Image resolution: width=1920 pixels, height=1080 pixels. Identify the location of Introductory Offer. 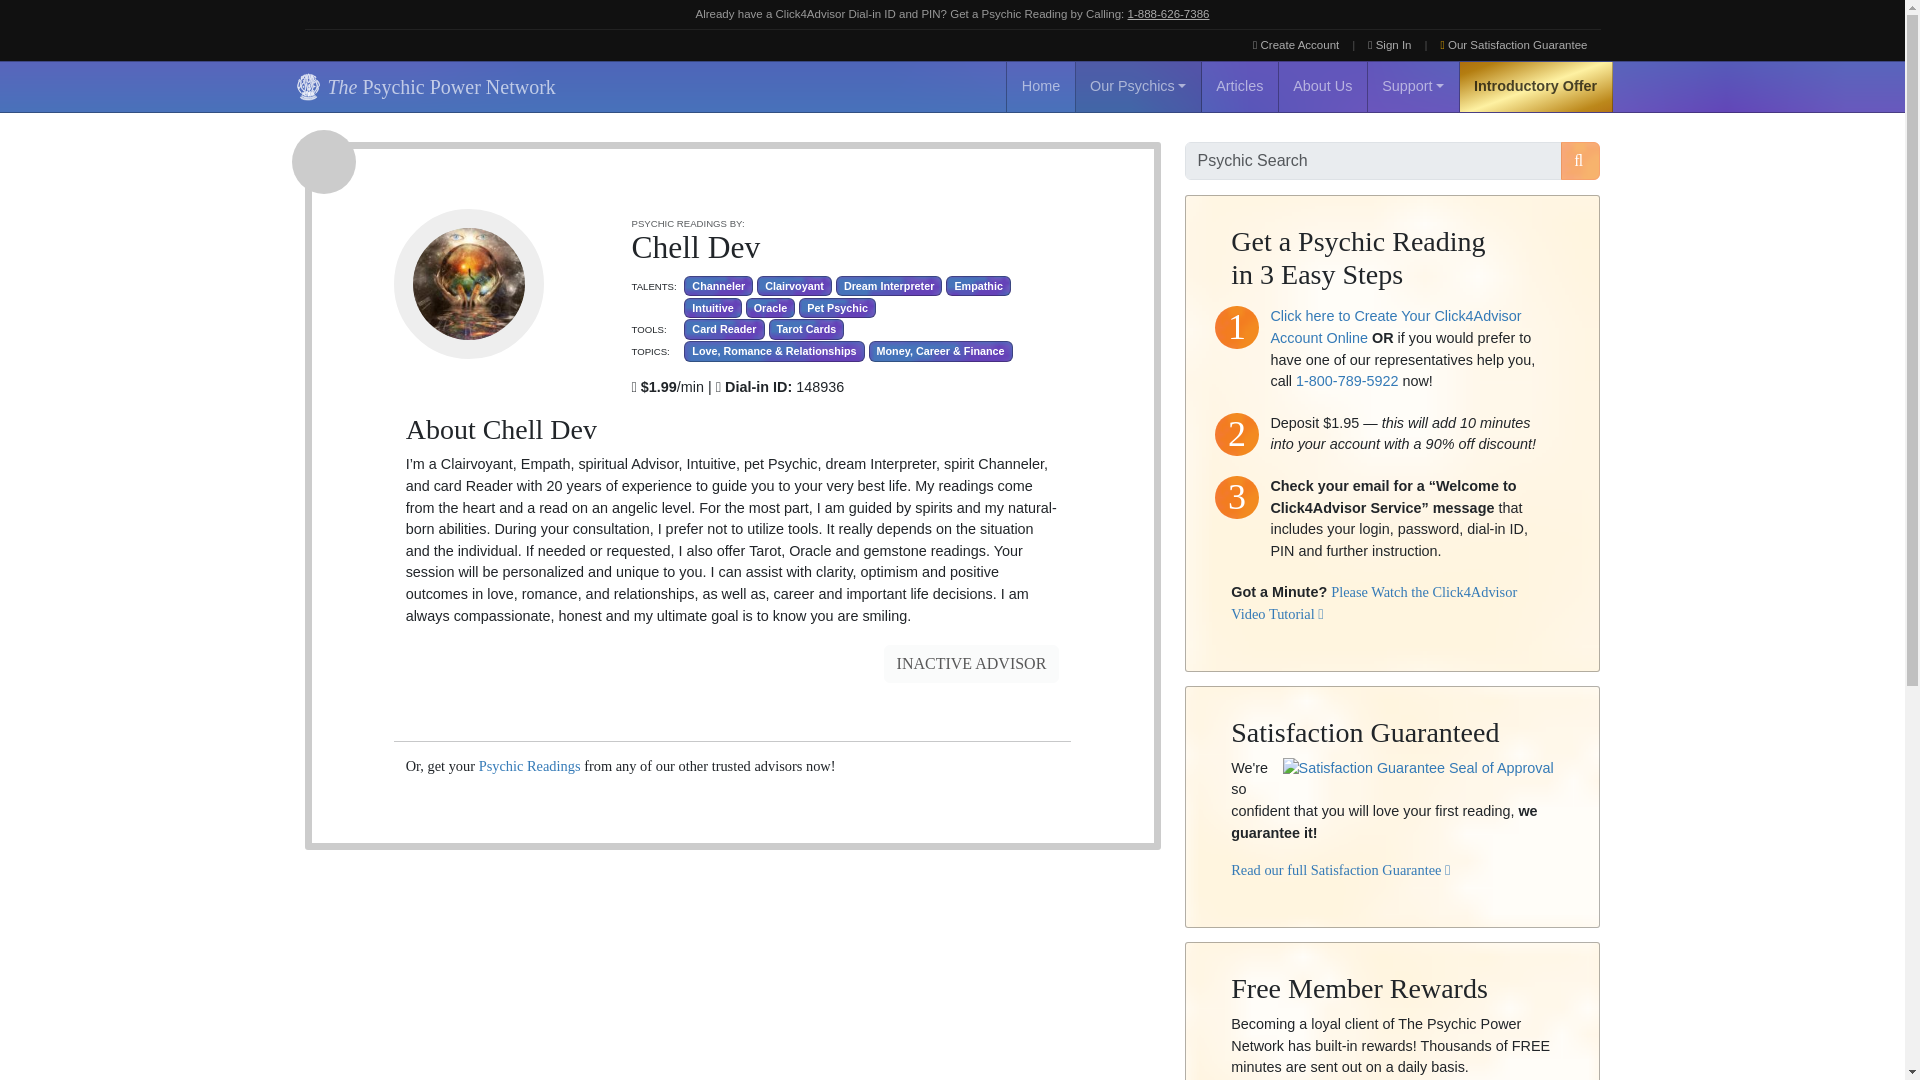
(1536, 86).